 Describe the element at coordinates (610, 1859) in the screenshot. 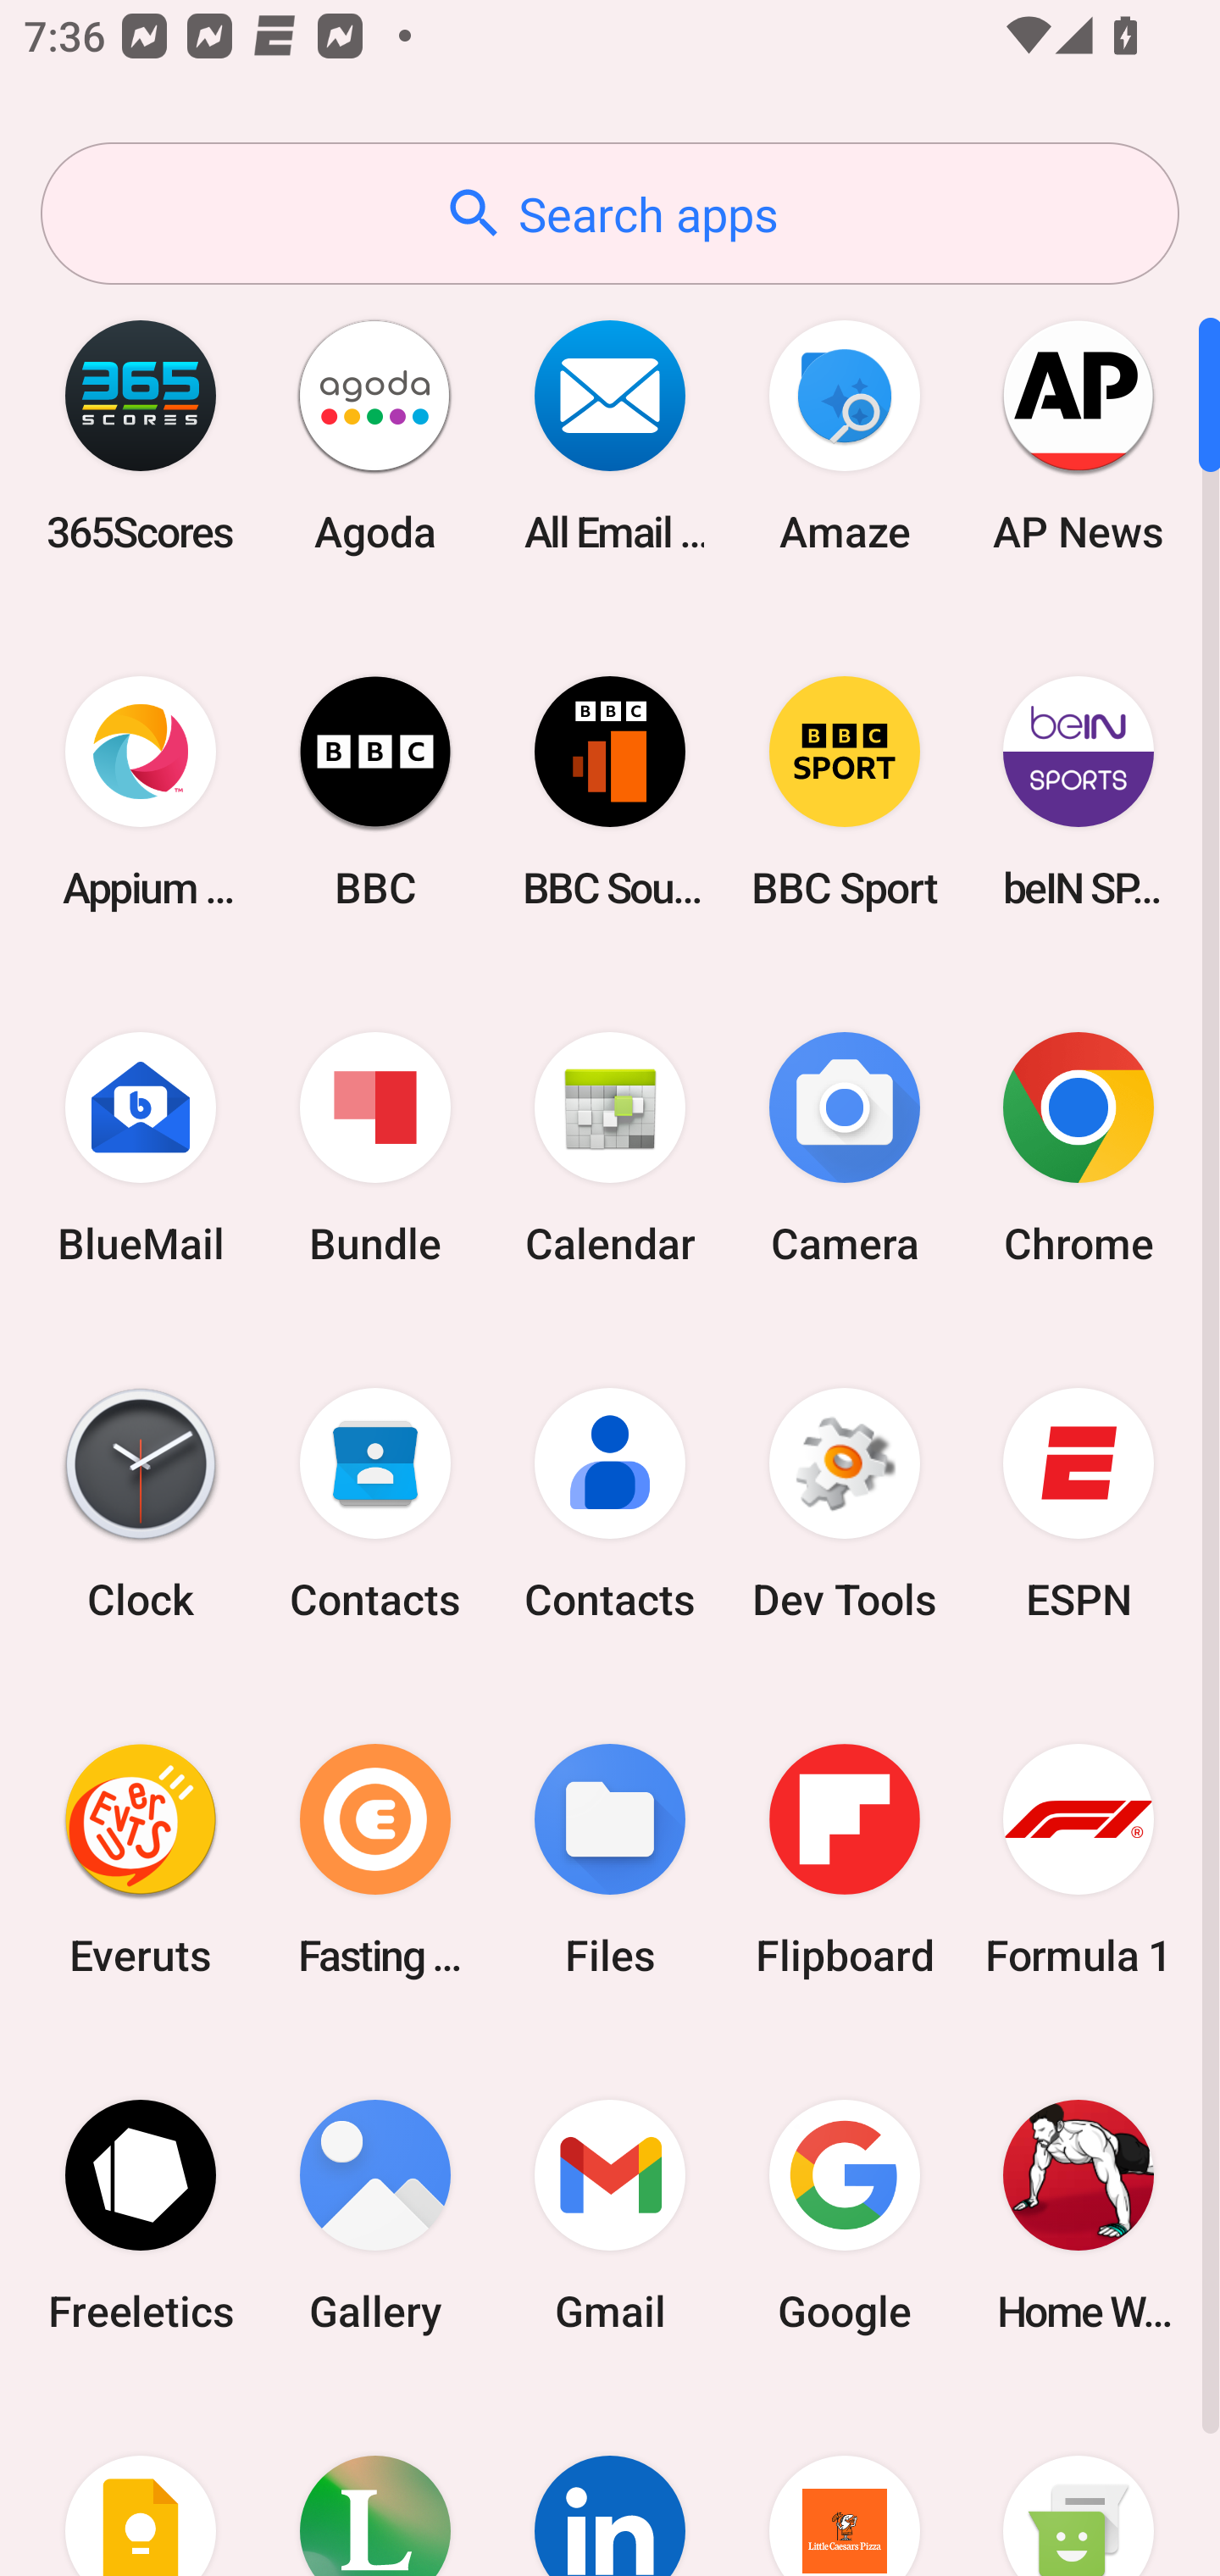

I see `Files` at that location.